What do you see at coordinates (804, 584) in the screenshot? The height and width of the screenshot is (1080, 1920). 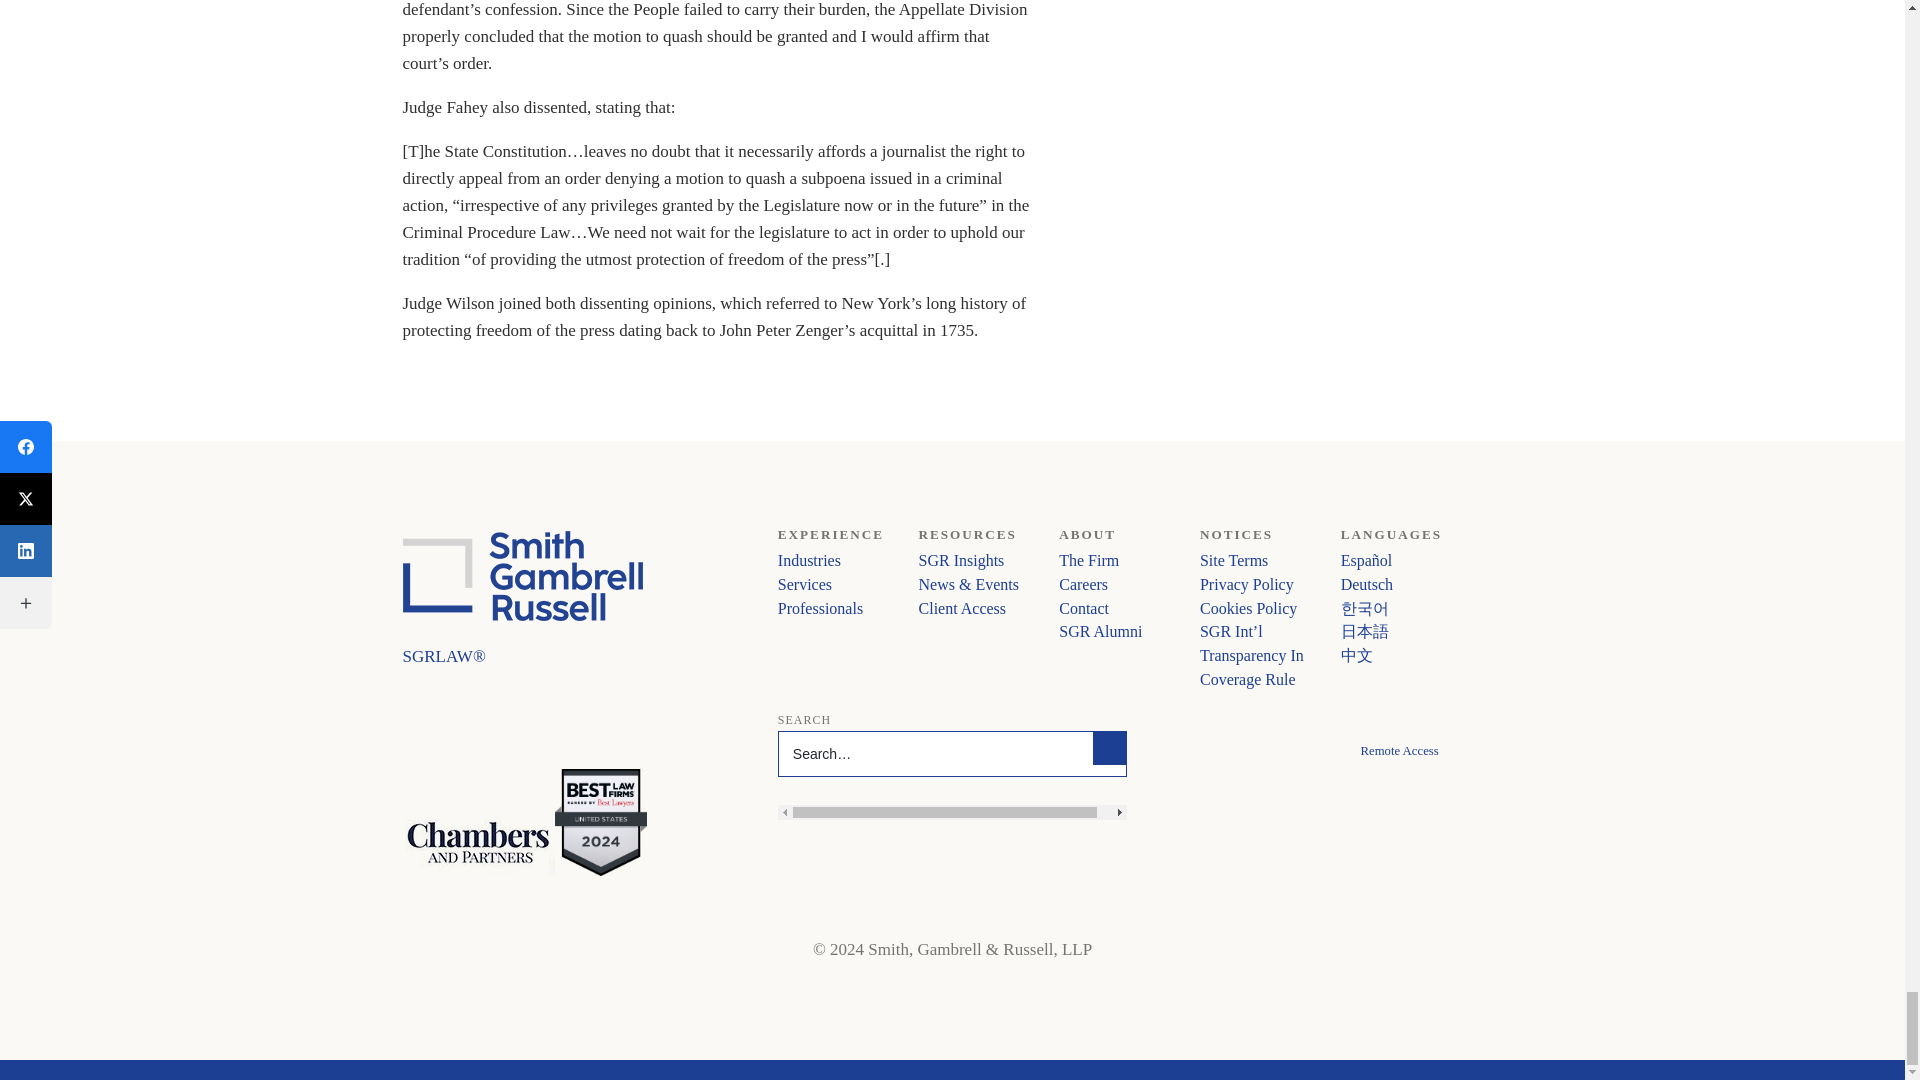 I see `Services` at bounding box center [804, 584].